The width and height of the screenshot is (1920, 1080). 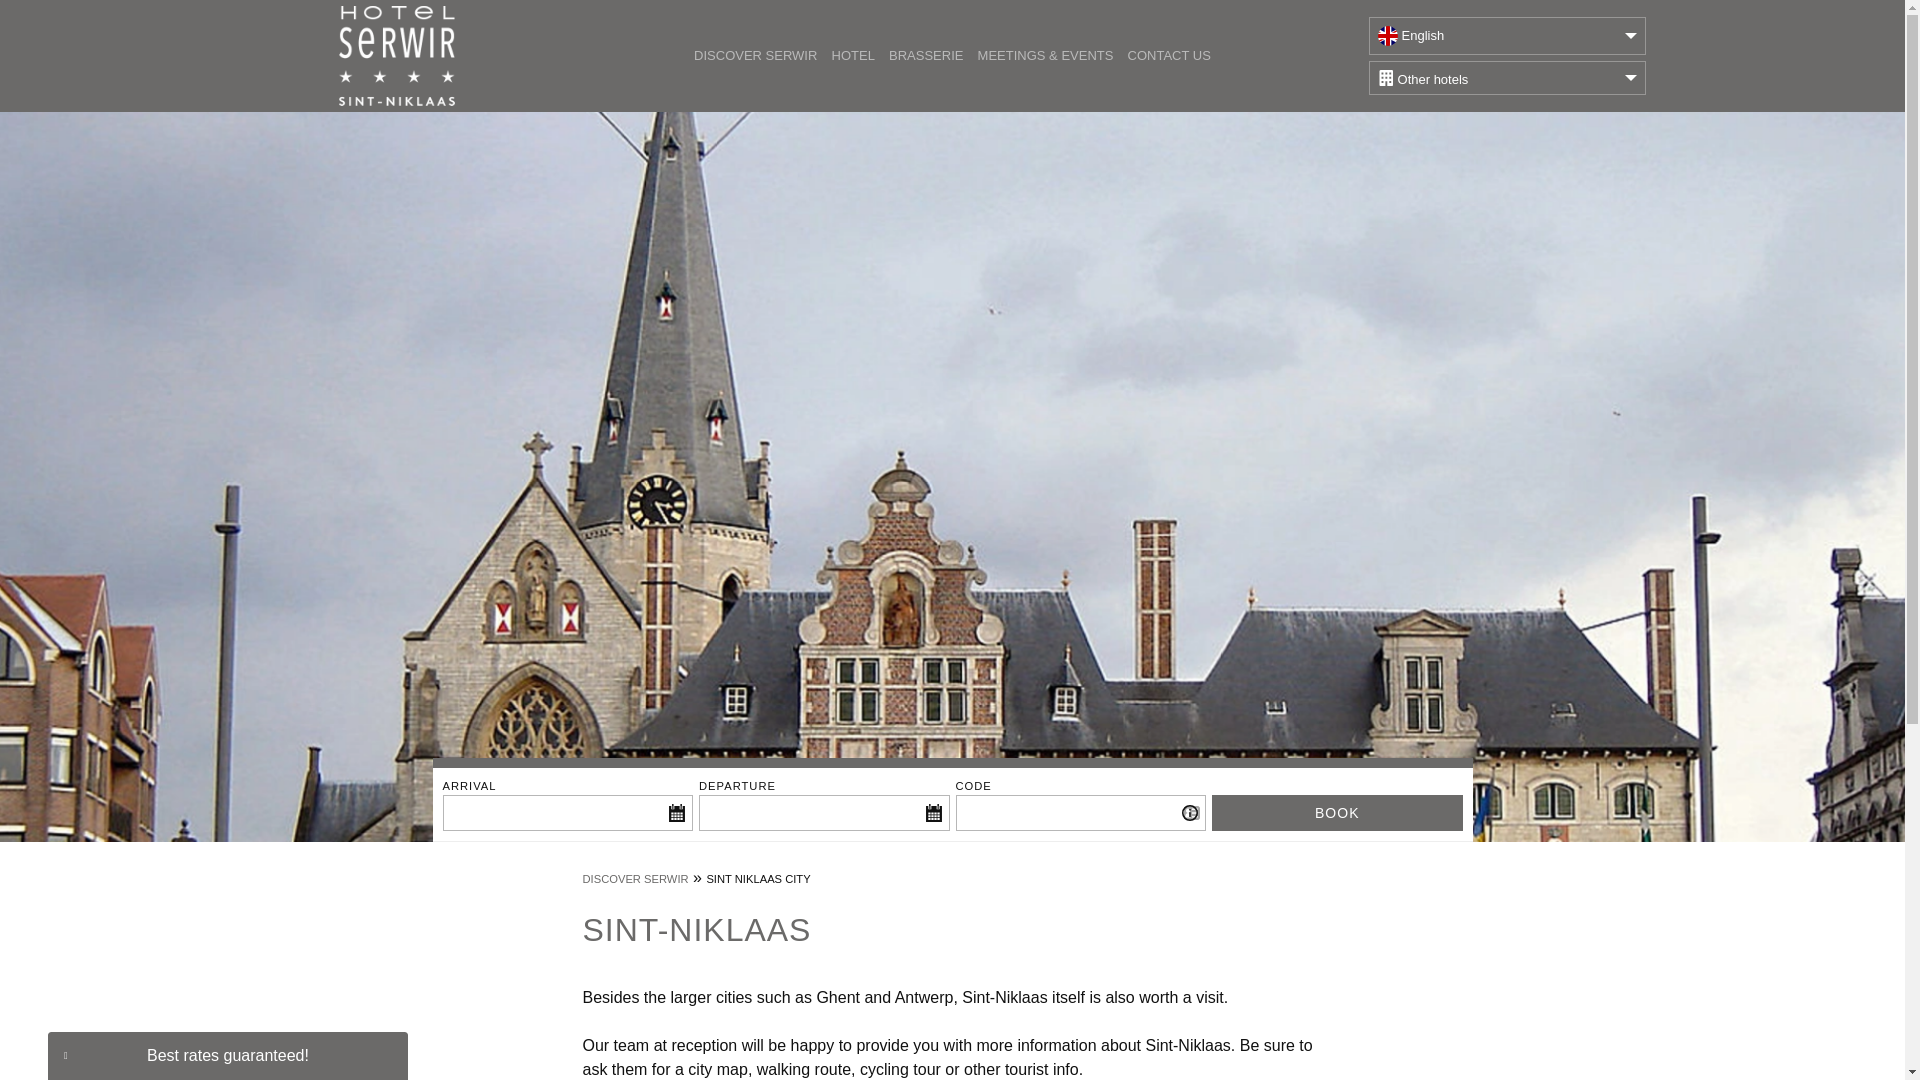 What do you see at coordinates (1168, 56) in the screenshot?
I see `CONTACT US` at bounding box center [1168, 56].